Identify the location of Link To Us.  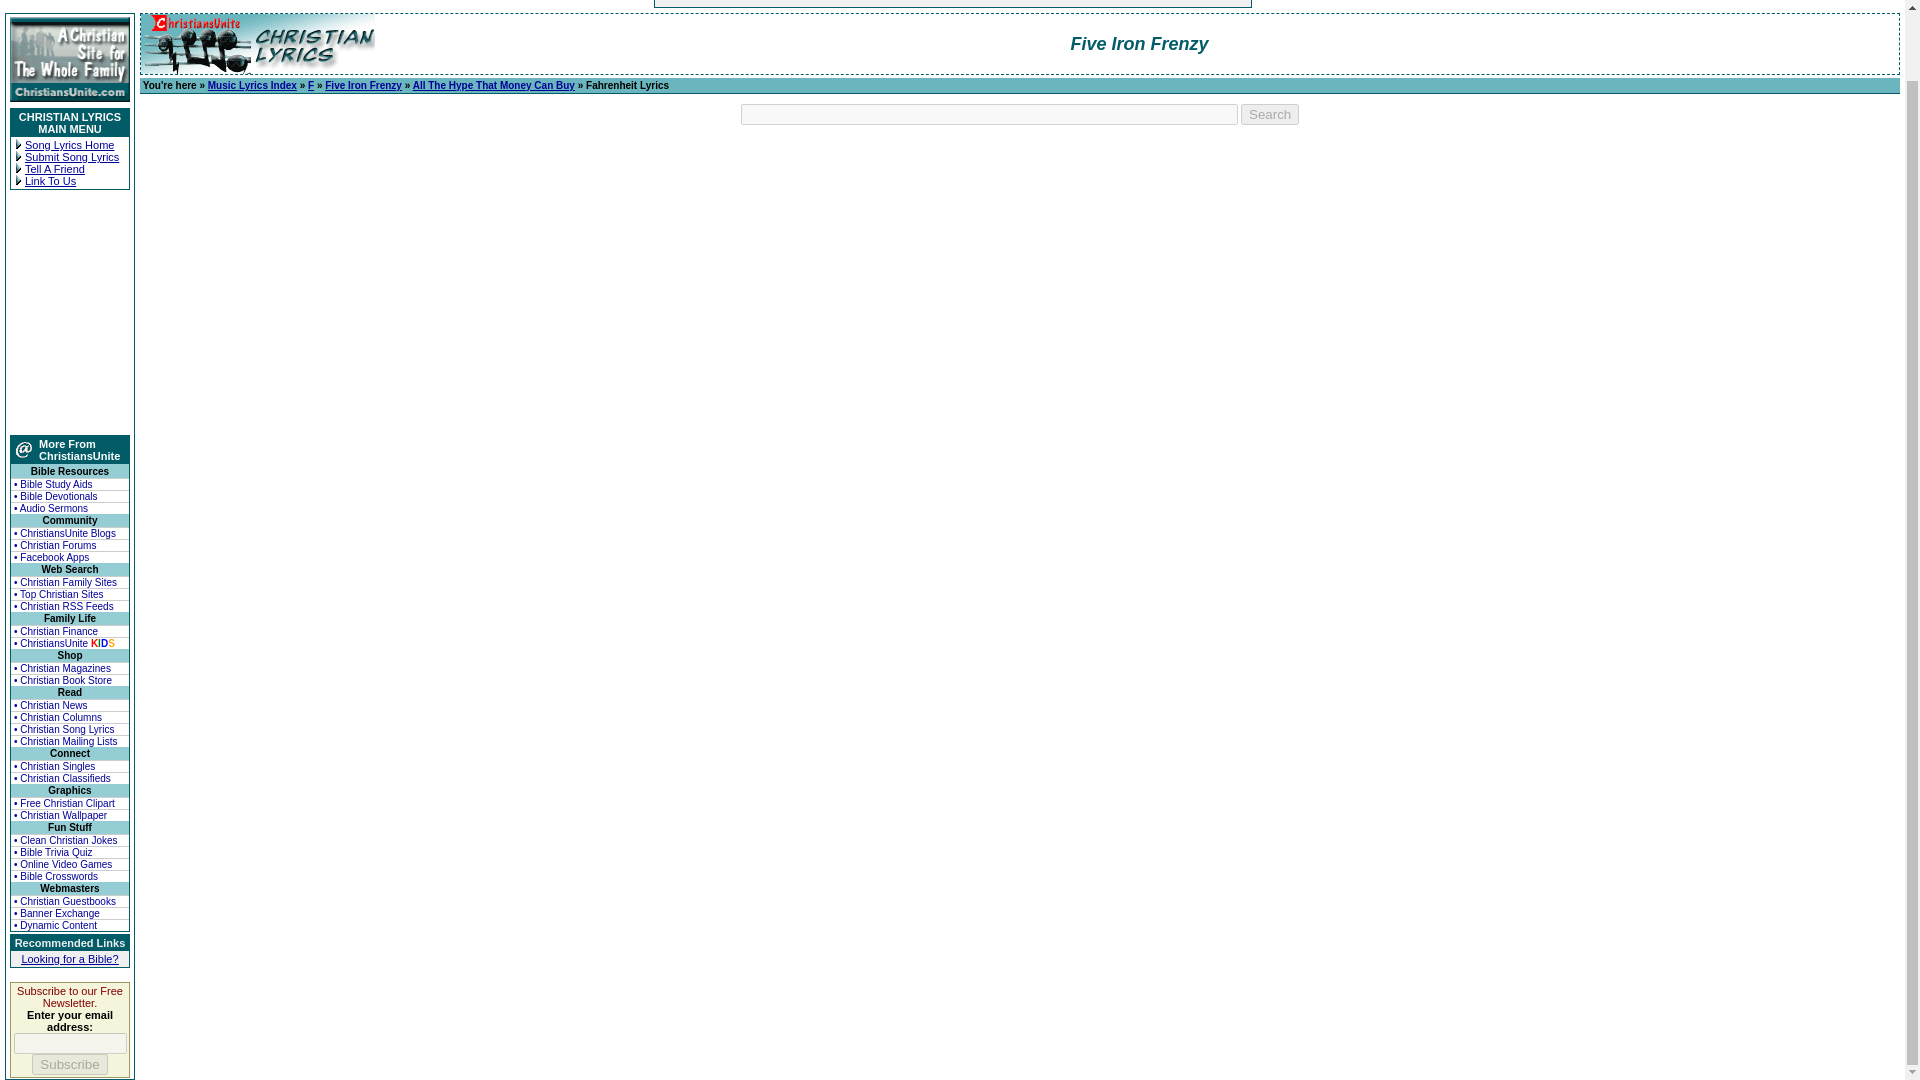
(50, 180).